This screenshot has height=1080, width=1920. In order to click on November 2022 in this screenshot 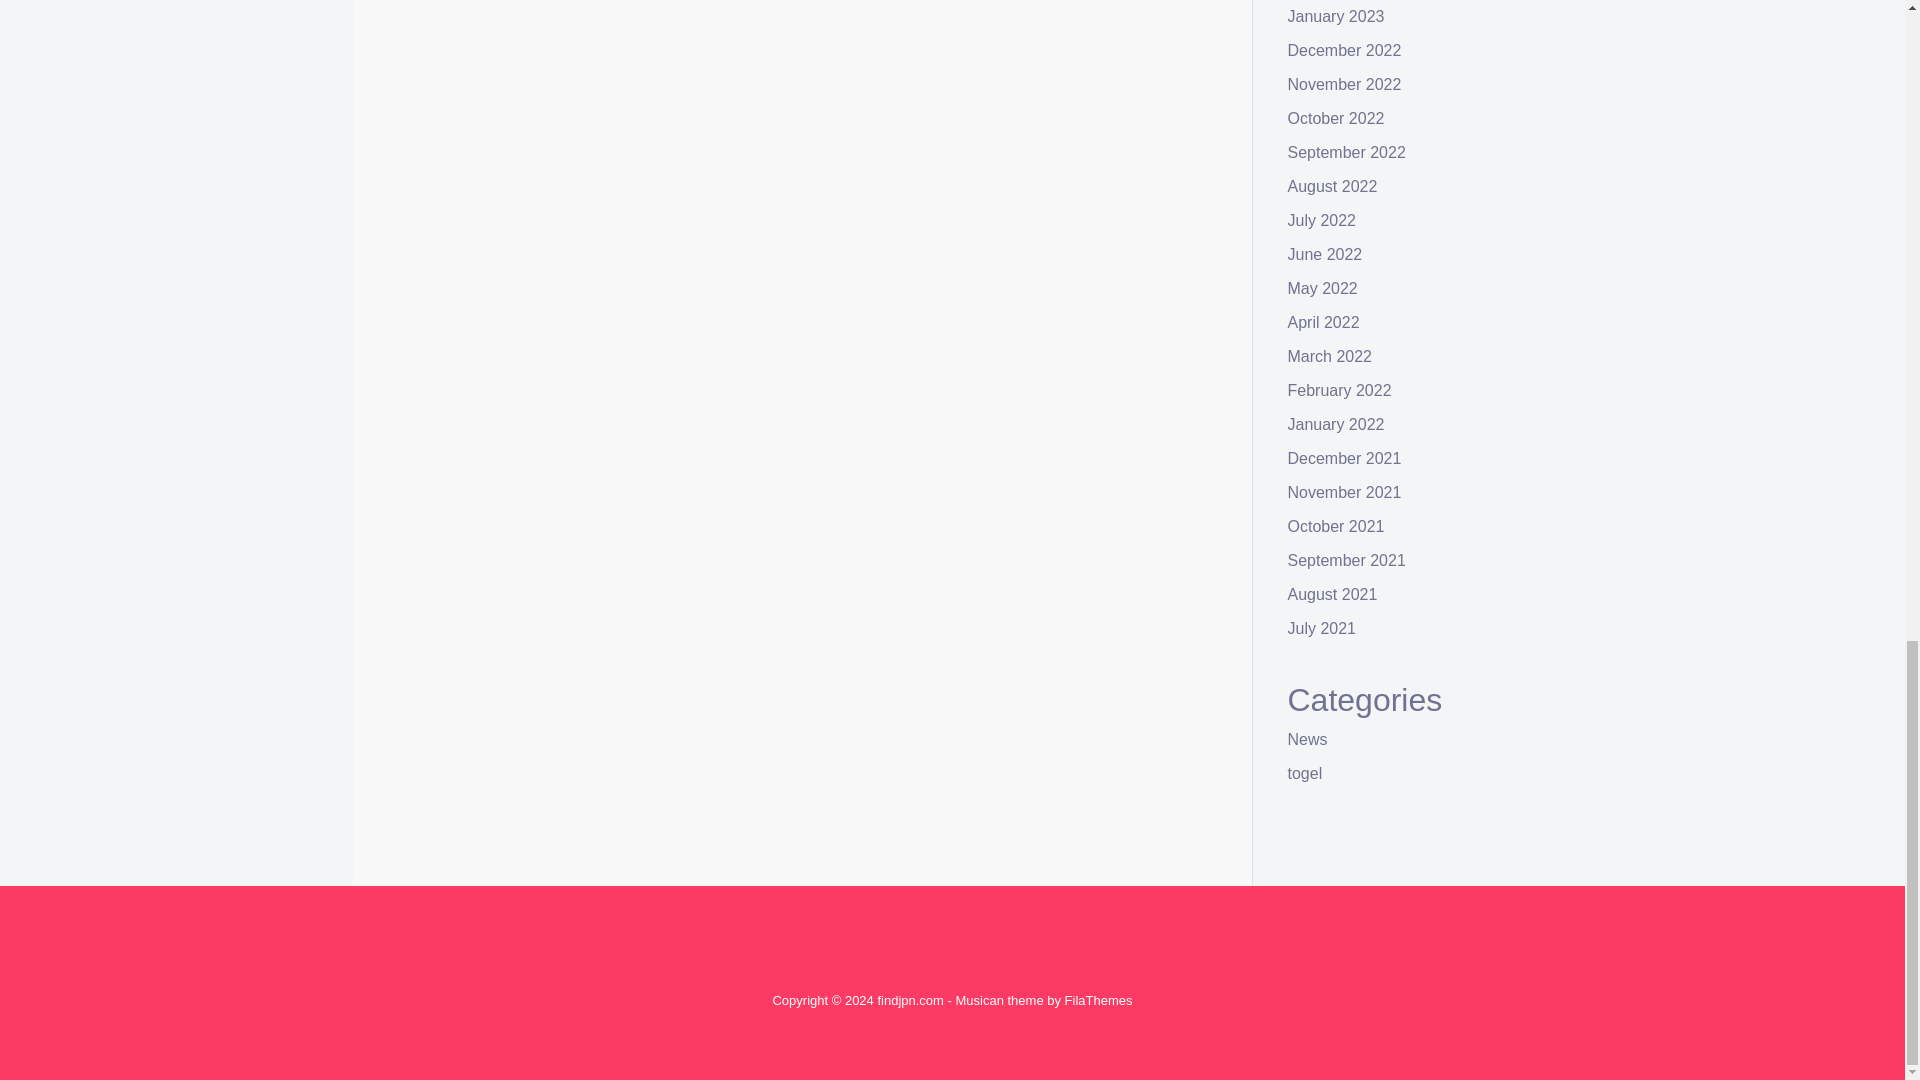, I will do `click(1344, 84)`.